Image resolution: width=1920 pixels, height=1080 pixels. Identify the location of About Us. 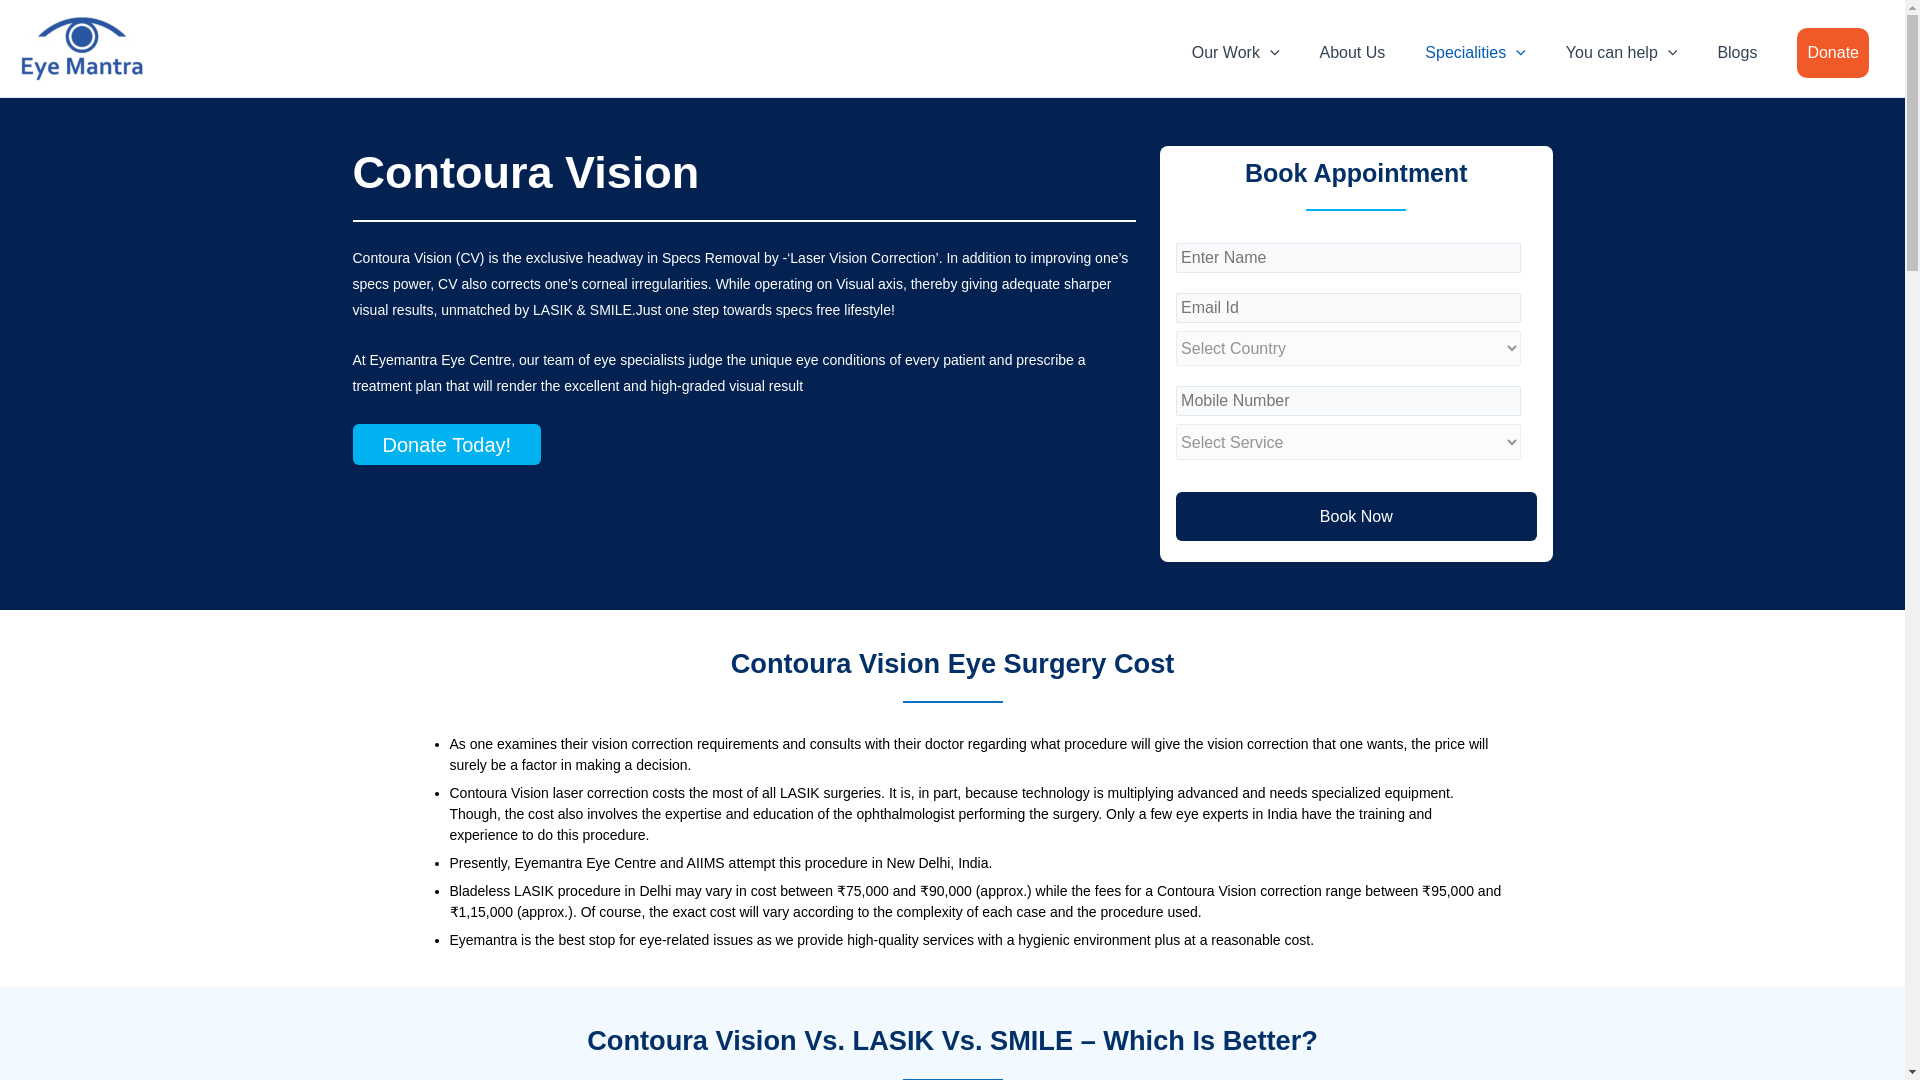
(1352, 52).